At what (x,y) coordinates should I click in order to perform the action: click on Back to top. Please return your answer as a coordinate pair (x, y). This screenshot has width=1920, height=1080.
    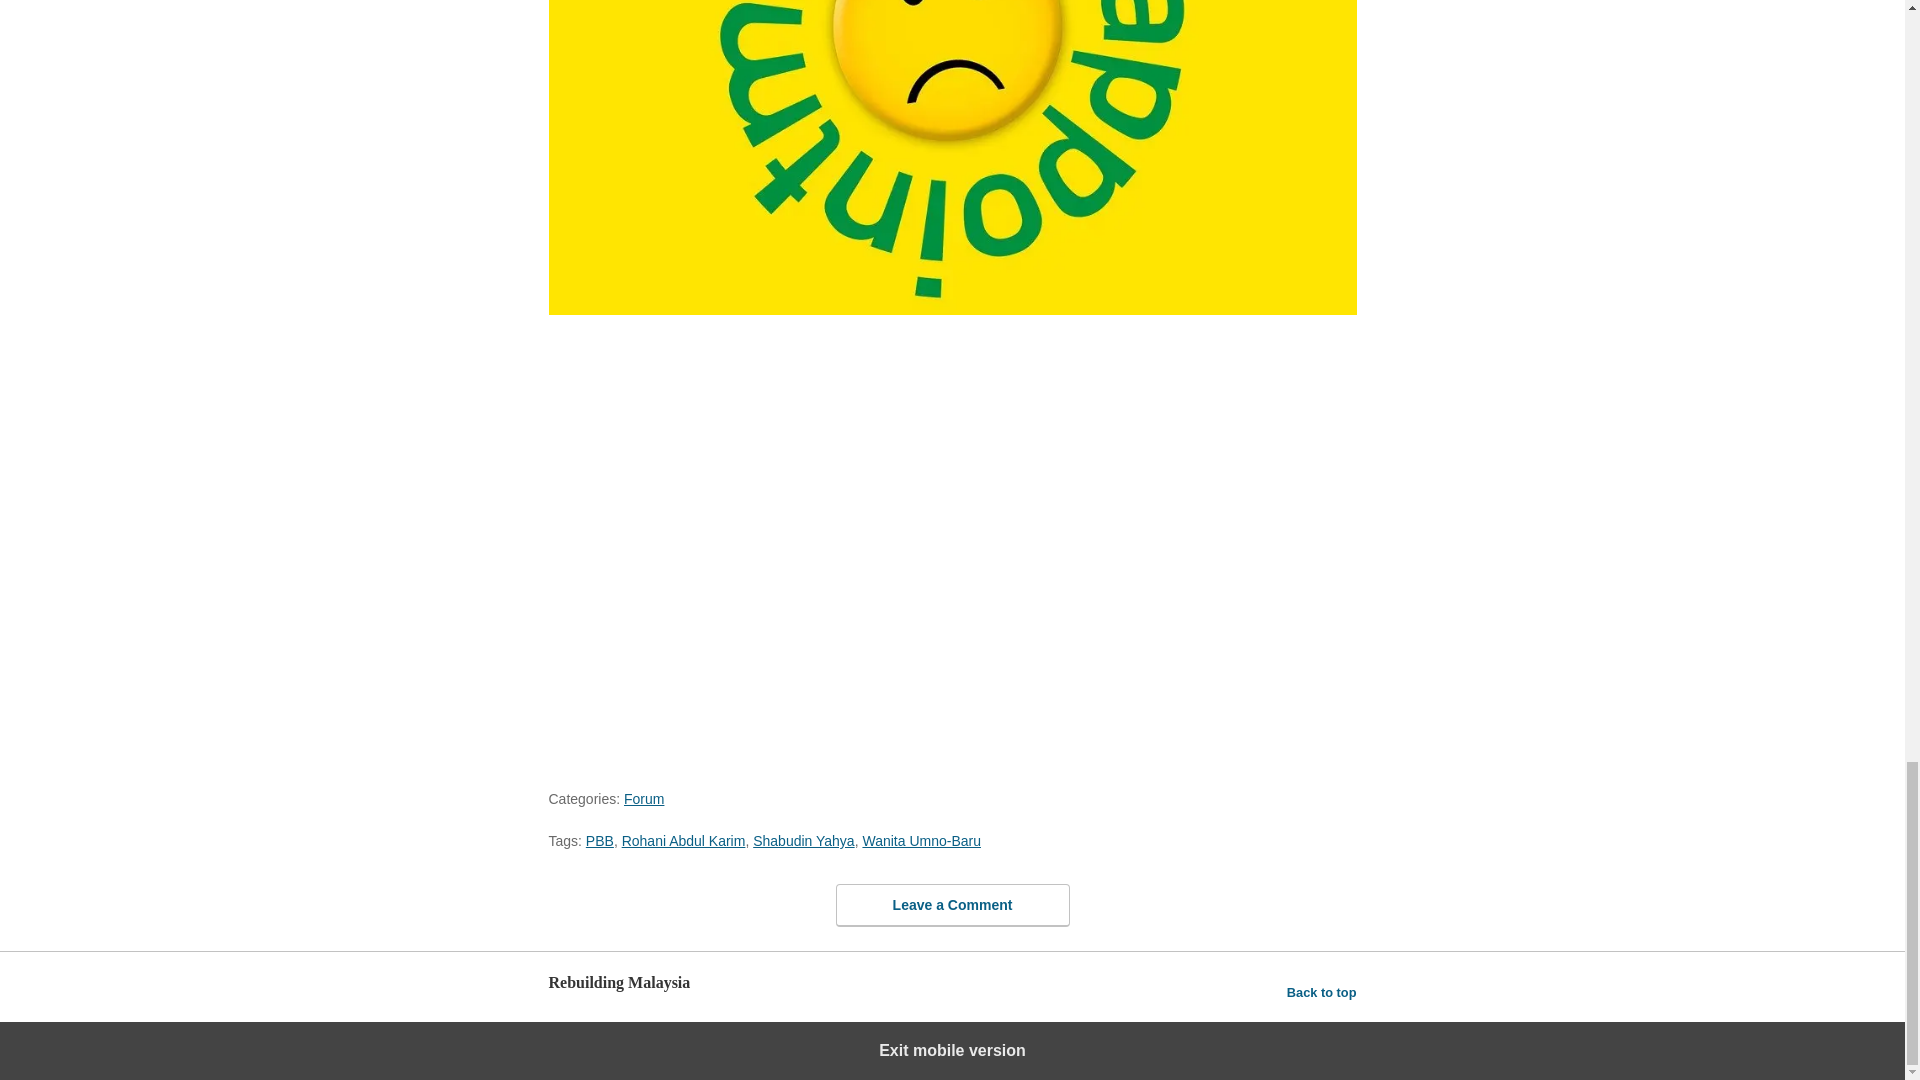
    Looking at the image, I should click on (1322, 992).